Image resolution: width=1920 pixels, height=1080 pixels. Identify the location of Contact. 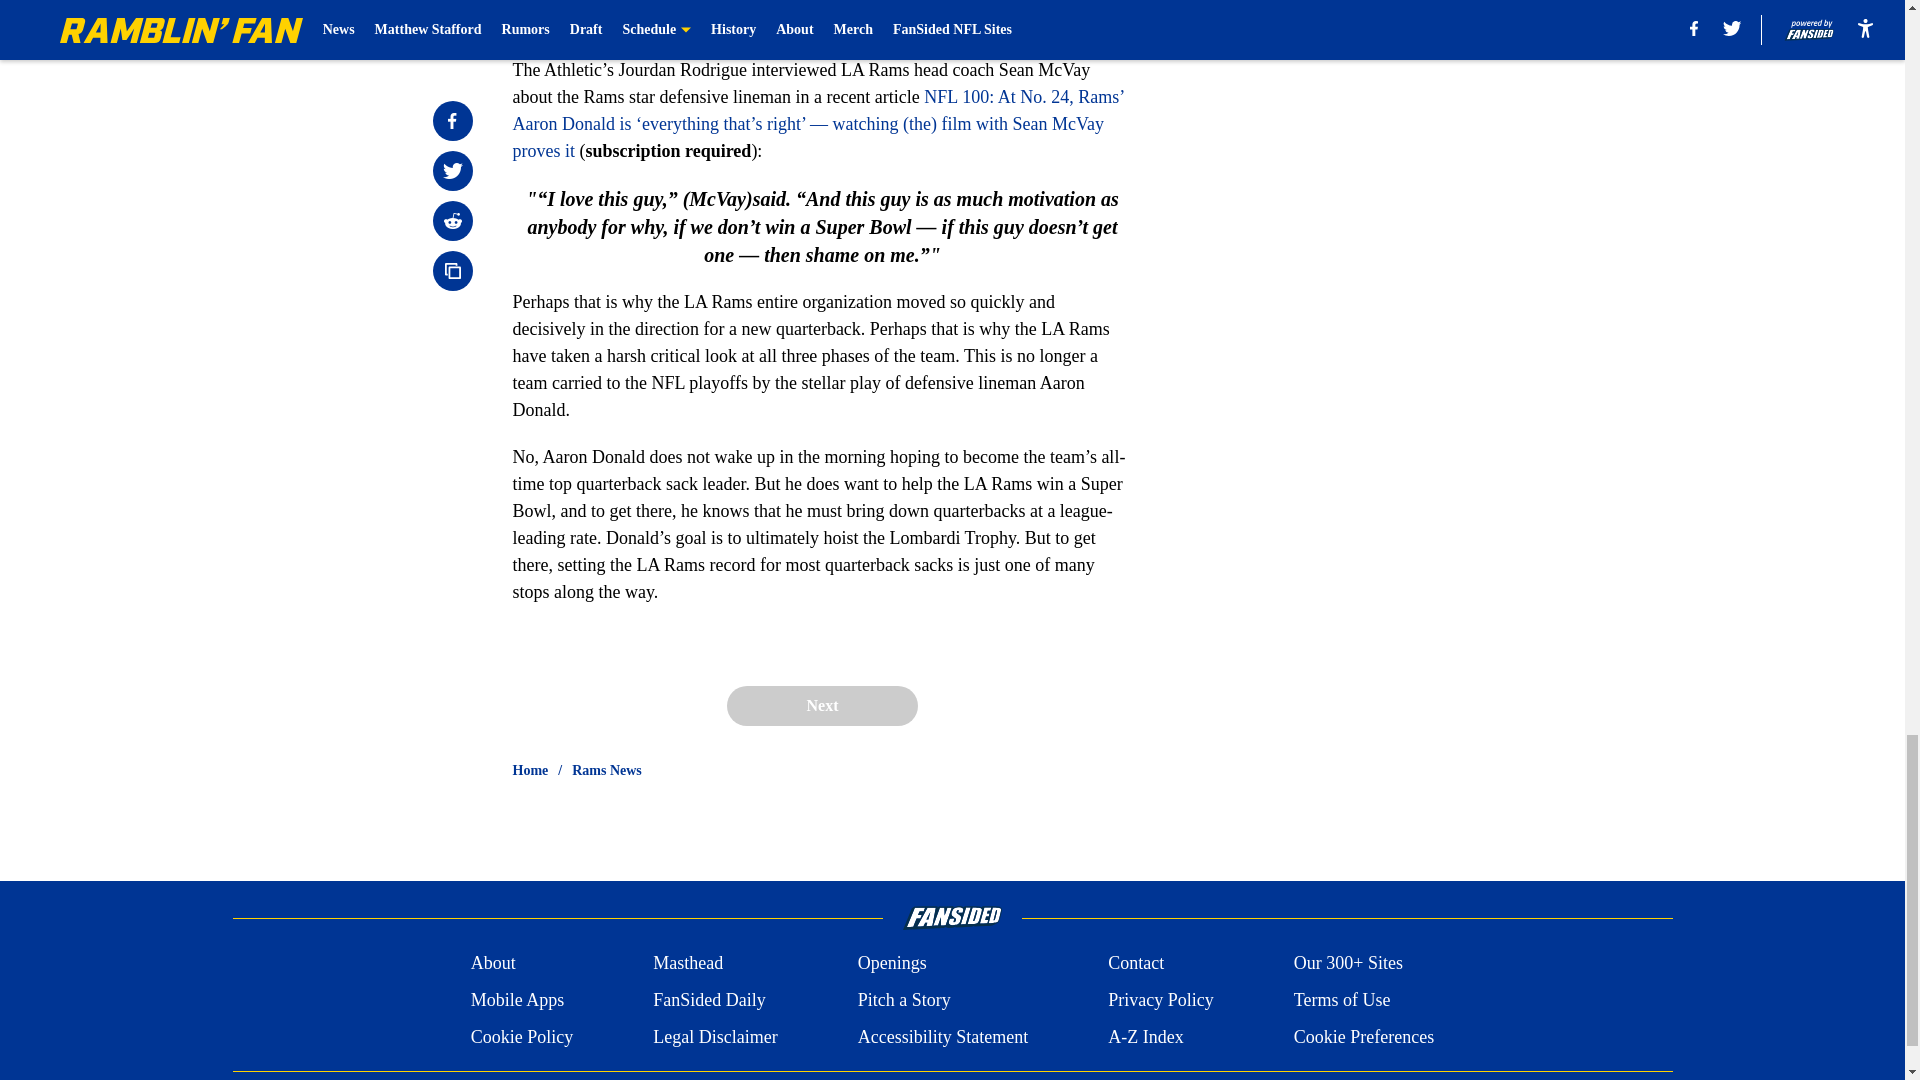
(1135, 964).